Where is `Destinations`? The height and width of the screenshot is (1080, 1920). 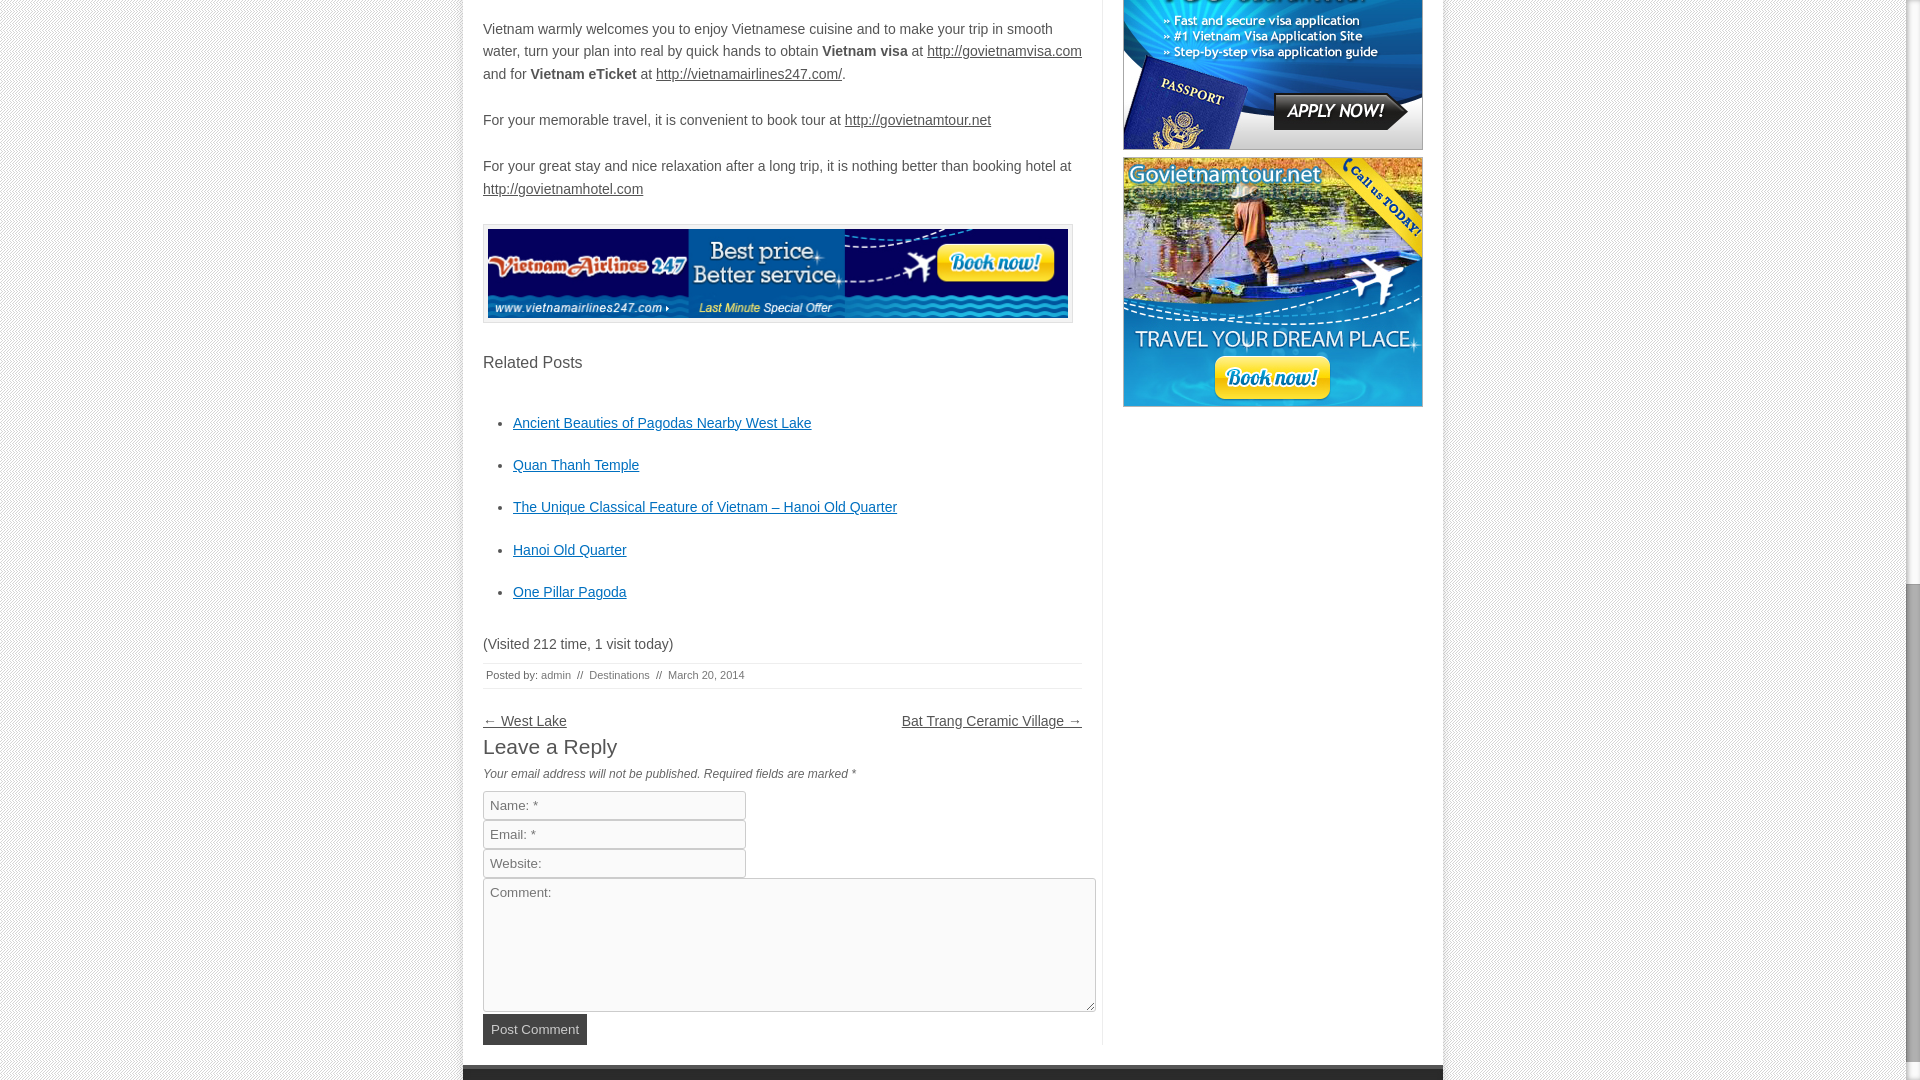
Destinations is located at coordinates (620, 674).